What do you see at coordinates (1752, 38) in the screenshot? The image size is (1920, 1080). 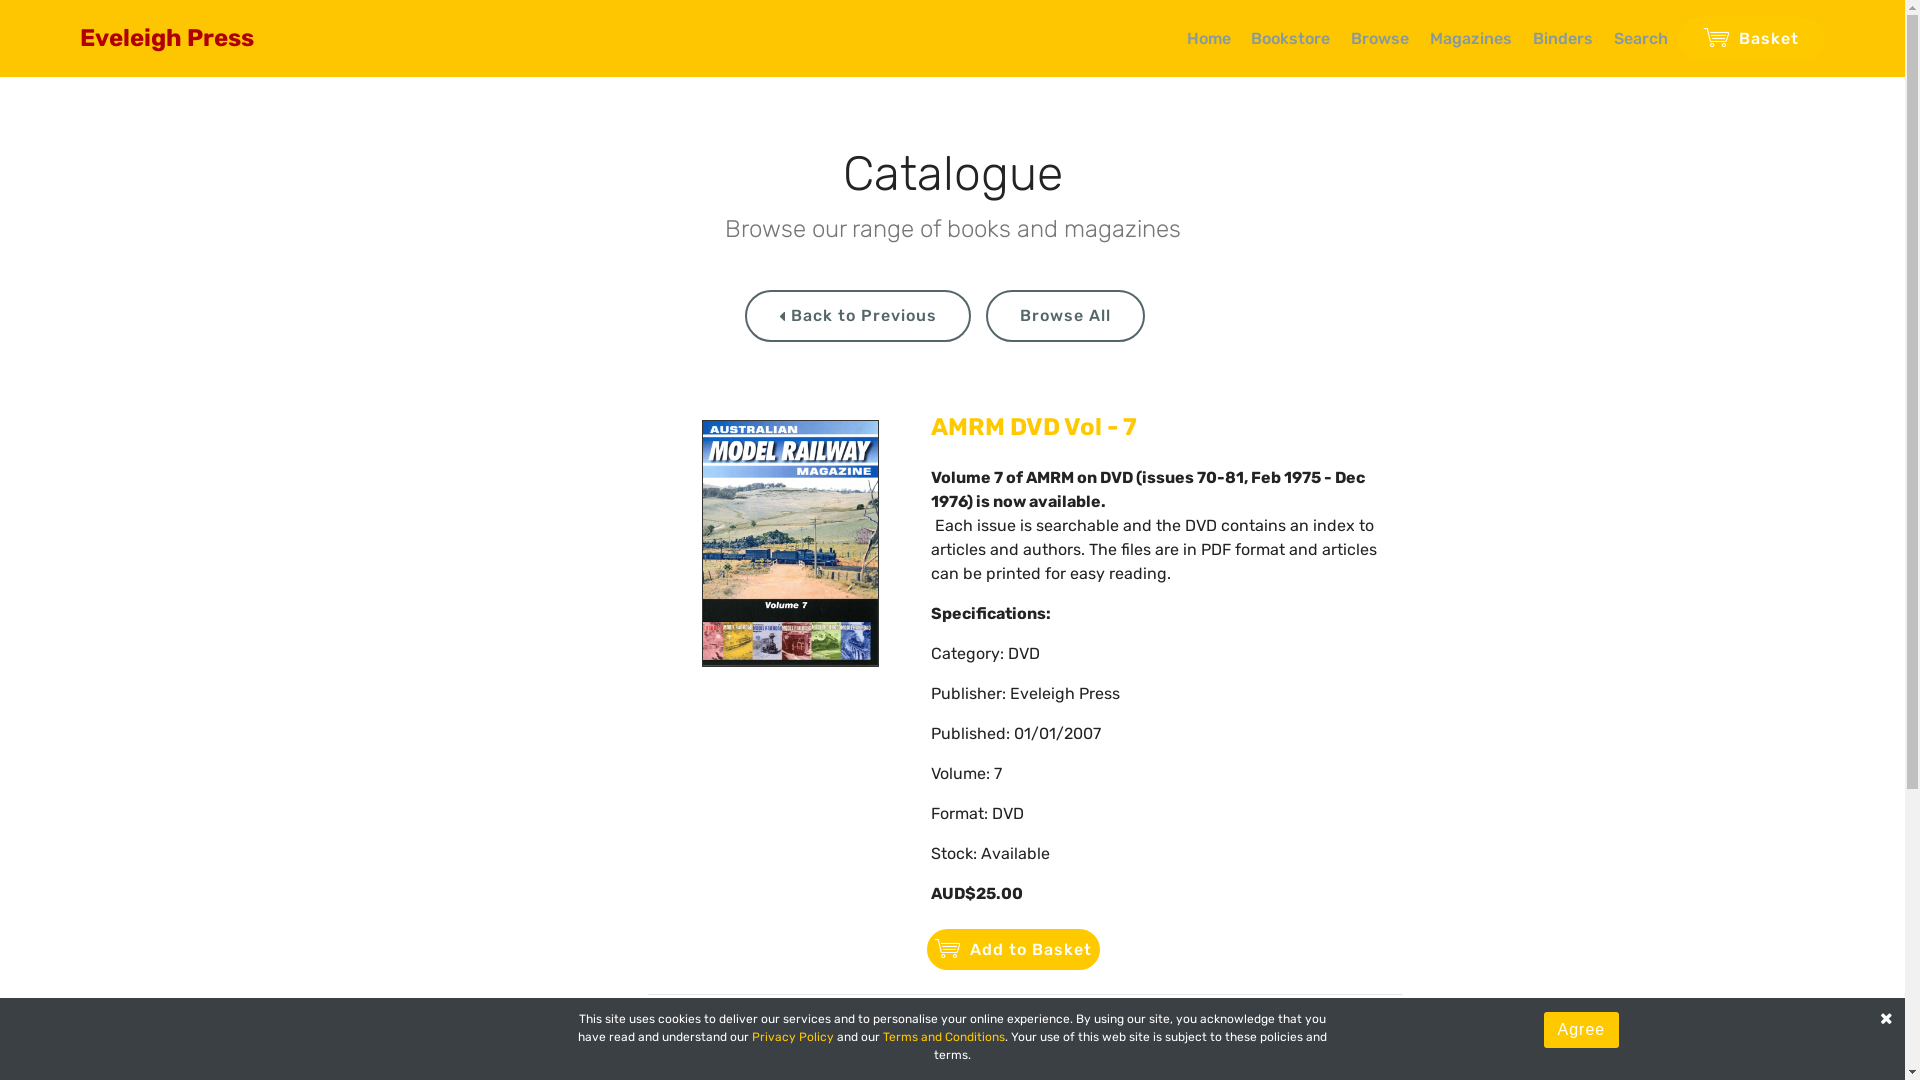 I see `Basket` at bounding box center [1752, 38].